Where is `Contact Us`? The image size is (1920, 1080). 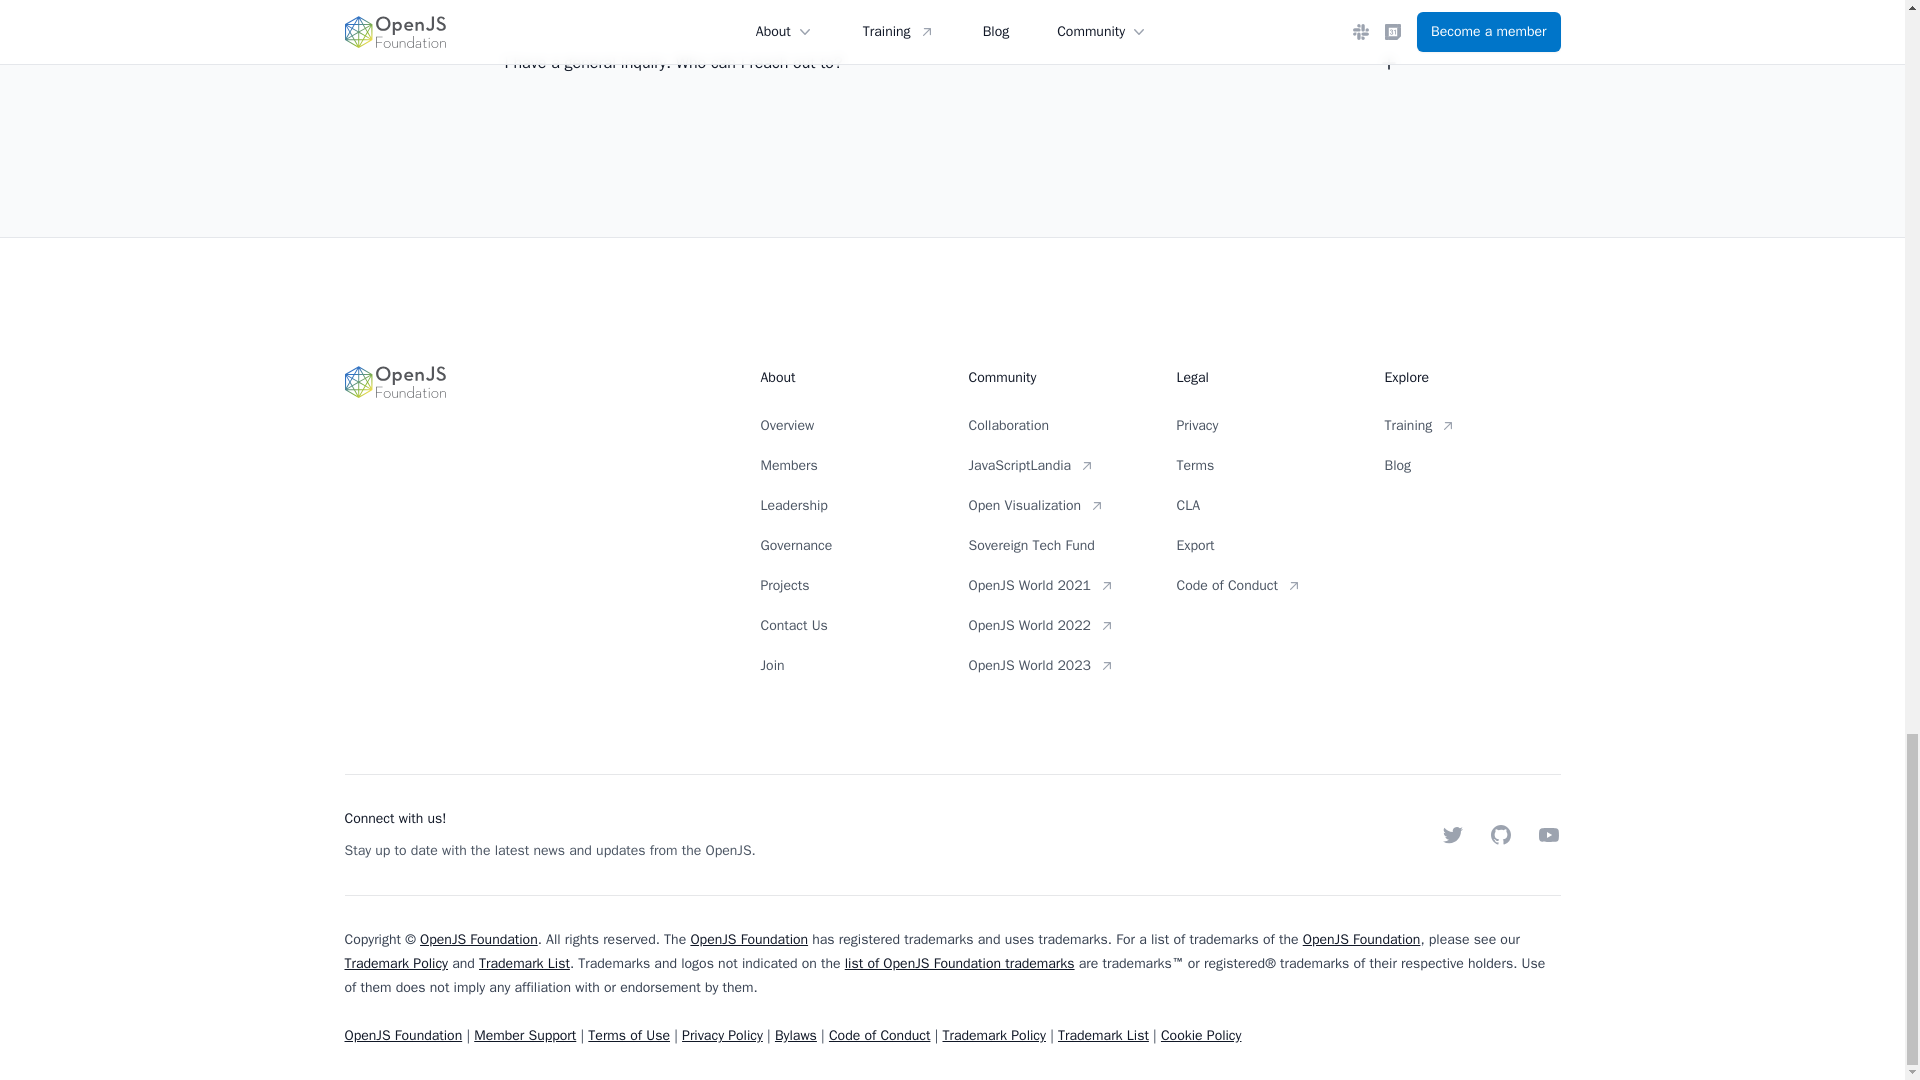
Contact Us is located at coordinates (848, 626).